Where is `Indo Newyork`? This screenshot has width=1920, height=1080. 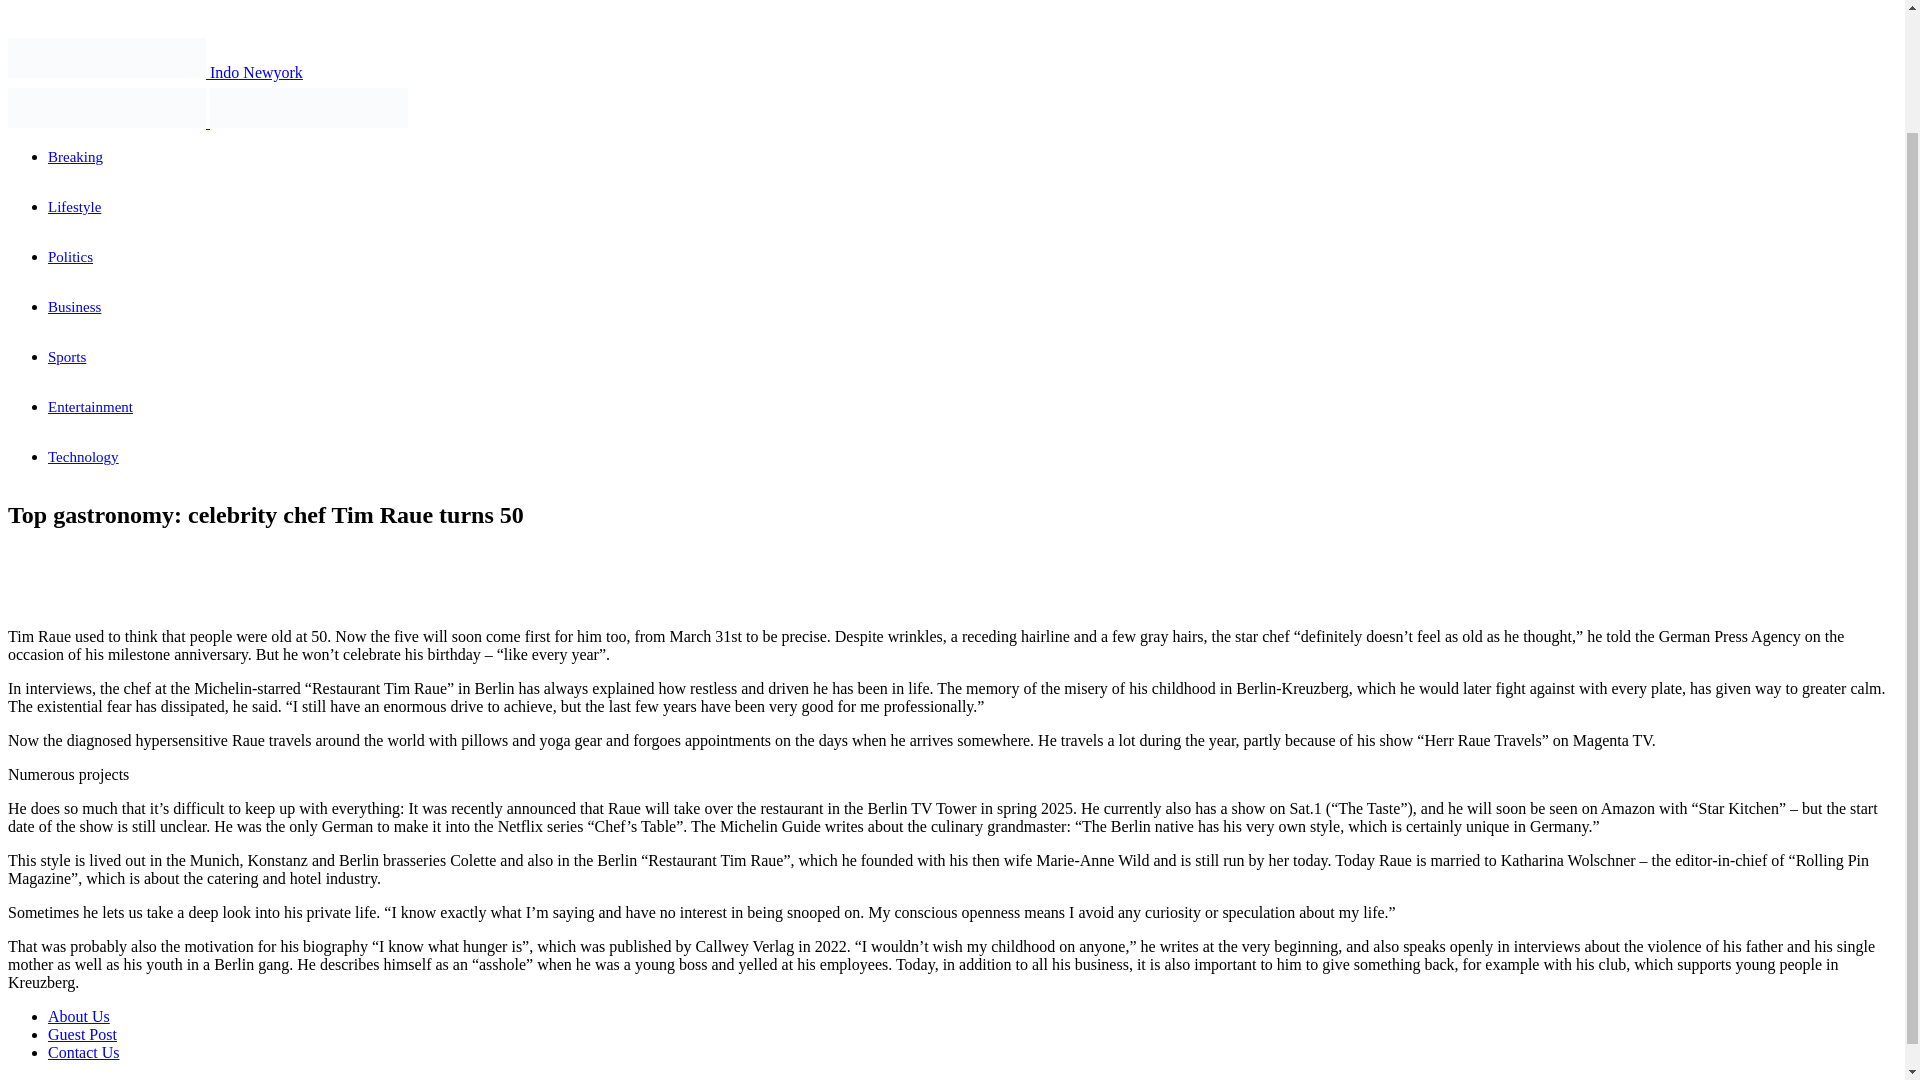
Indo Newyork is located at coordinates (155, 72).